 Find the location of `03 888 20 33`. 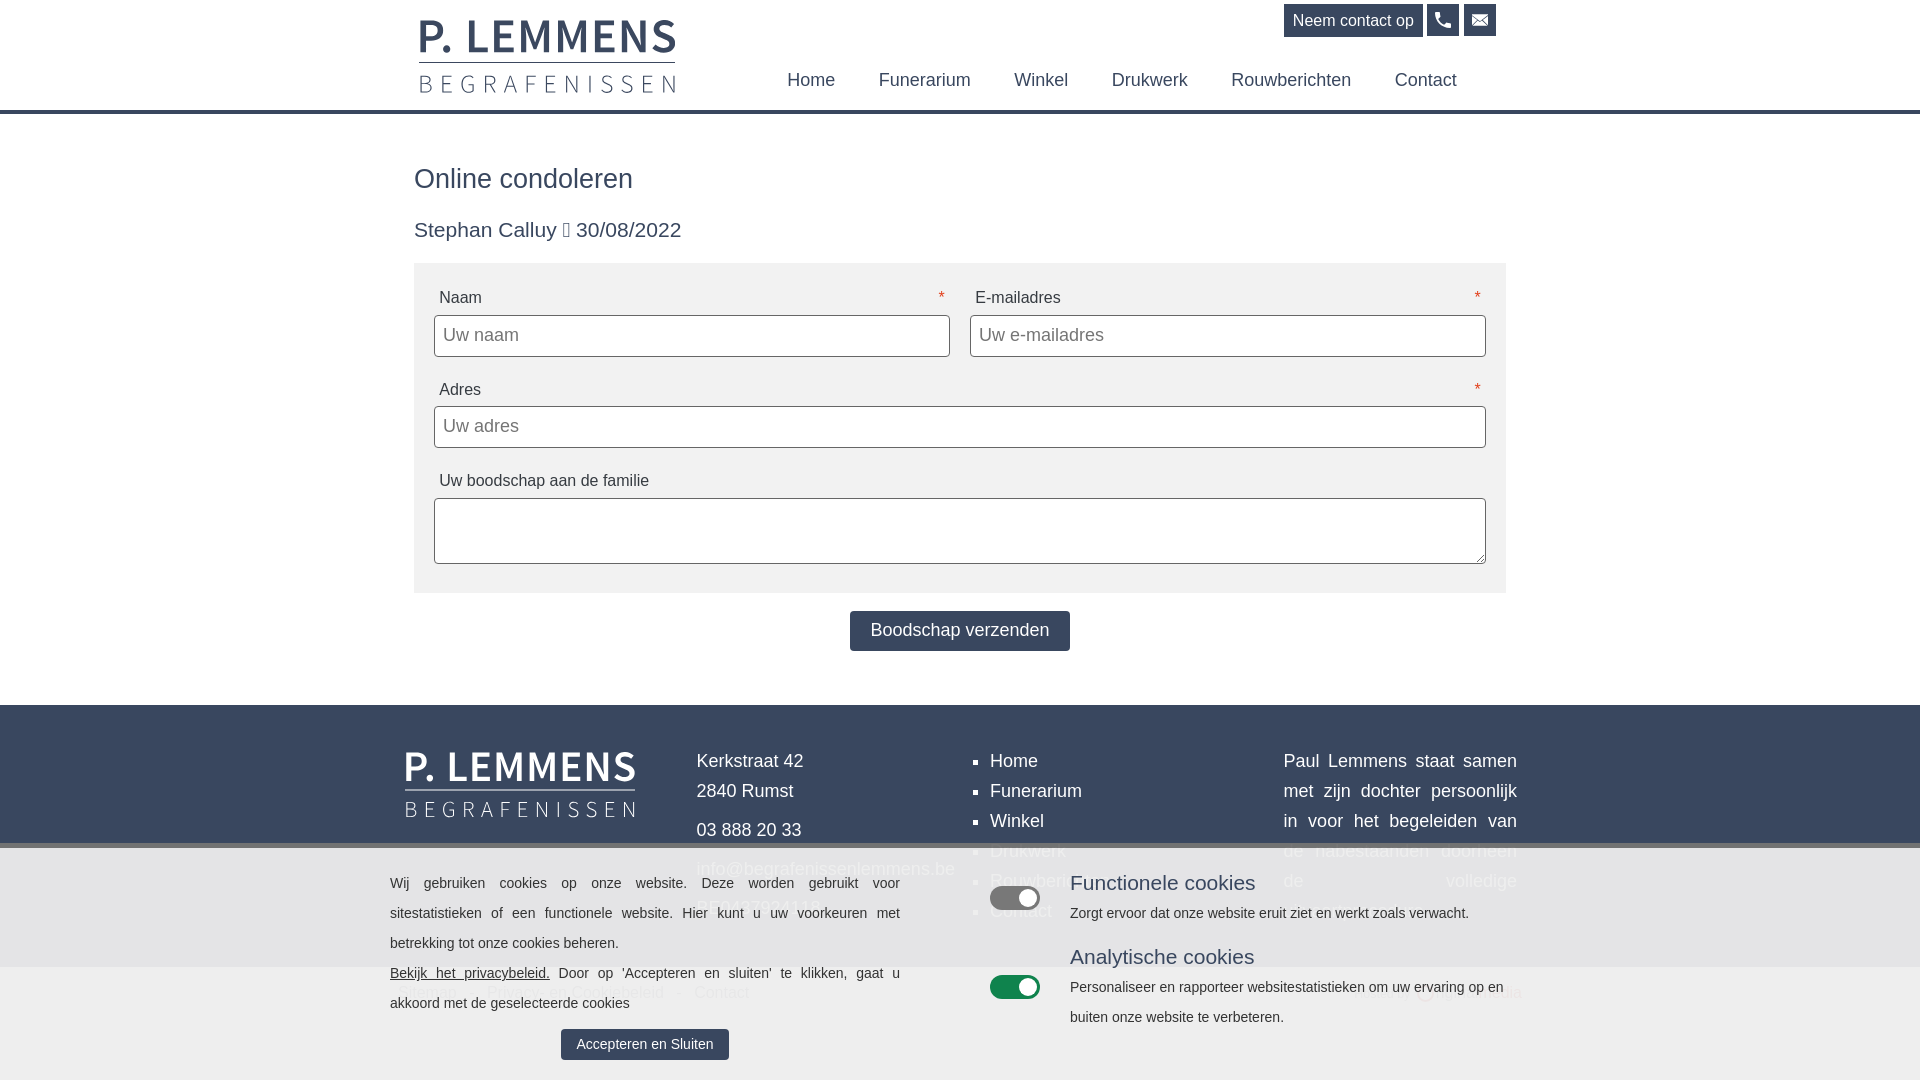

03 888 20 33 is located at coordinates (748, 830).